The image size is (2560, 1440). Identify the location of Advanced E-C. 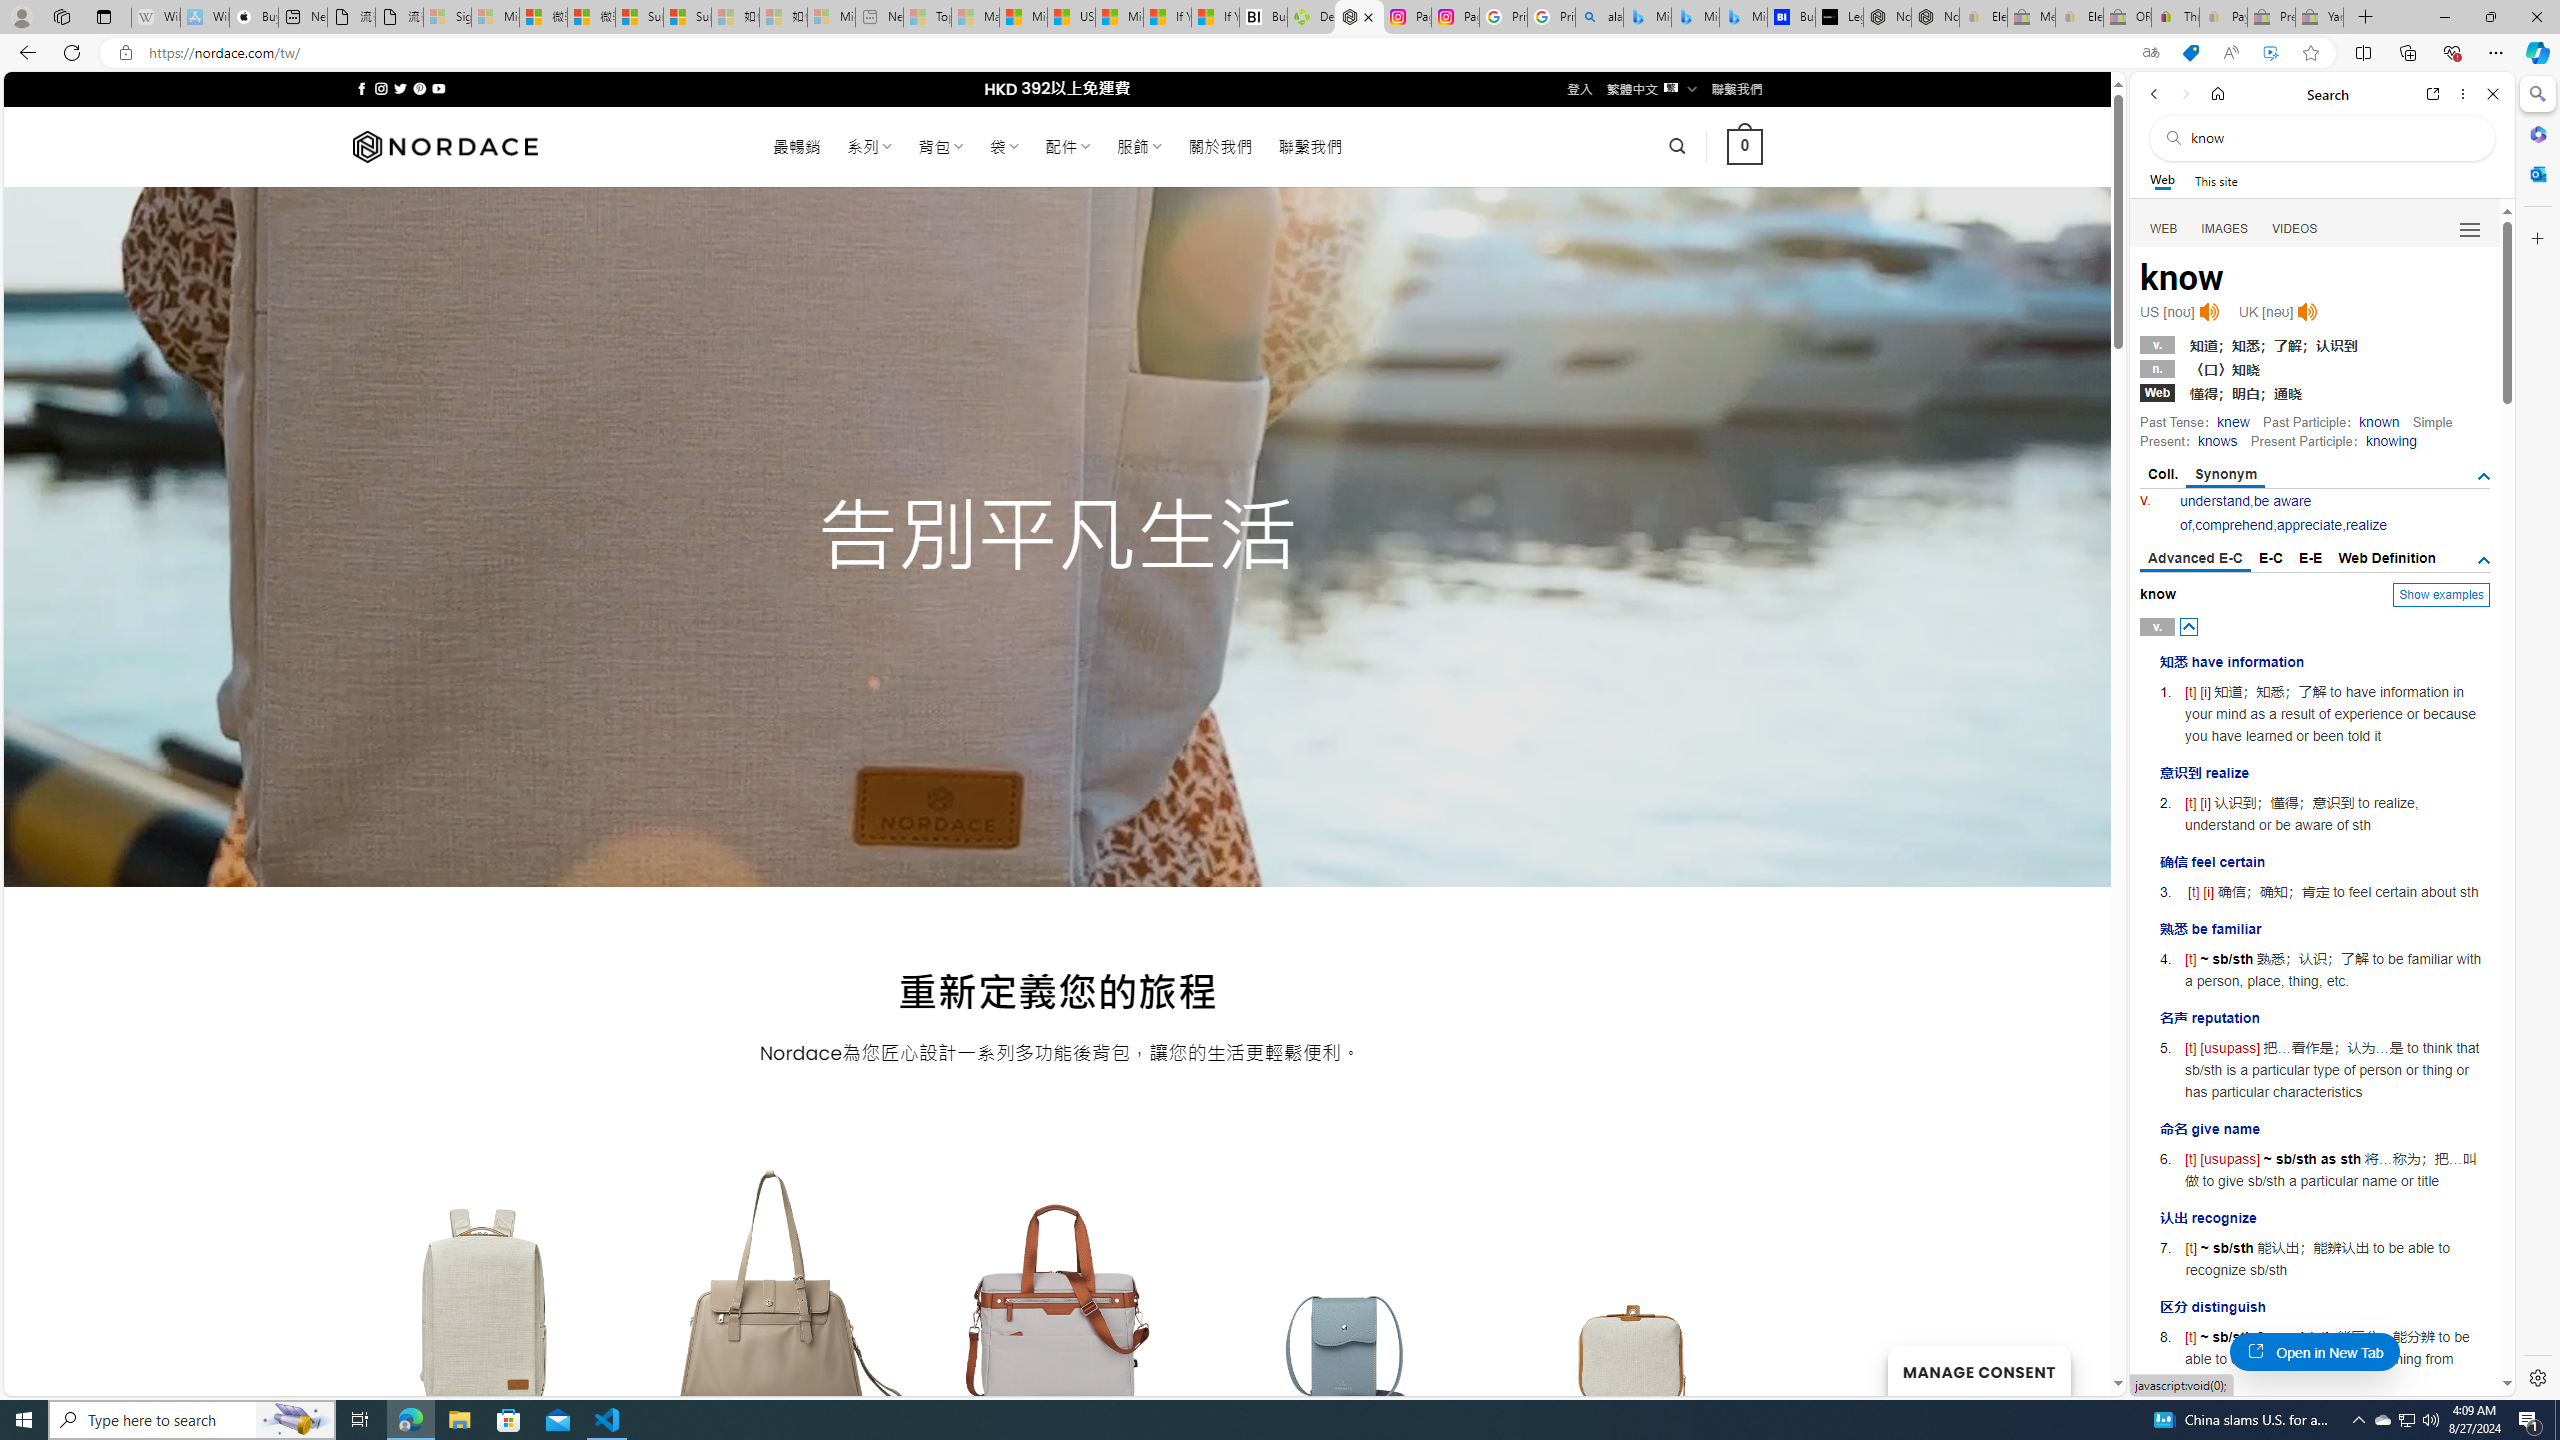
(2195, 559).